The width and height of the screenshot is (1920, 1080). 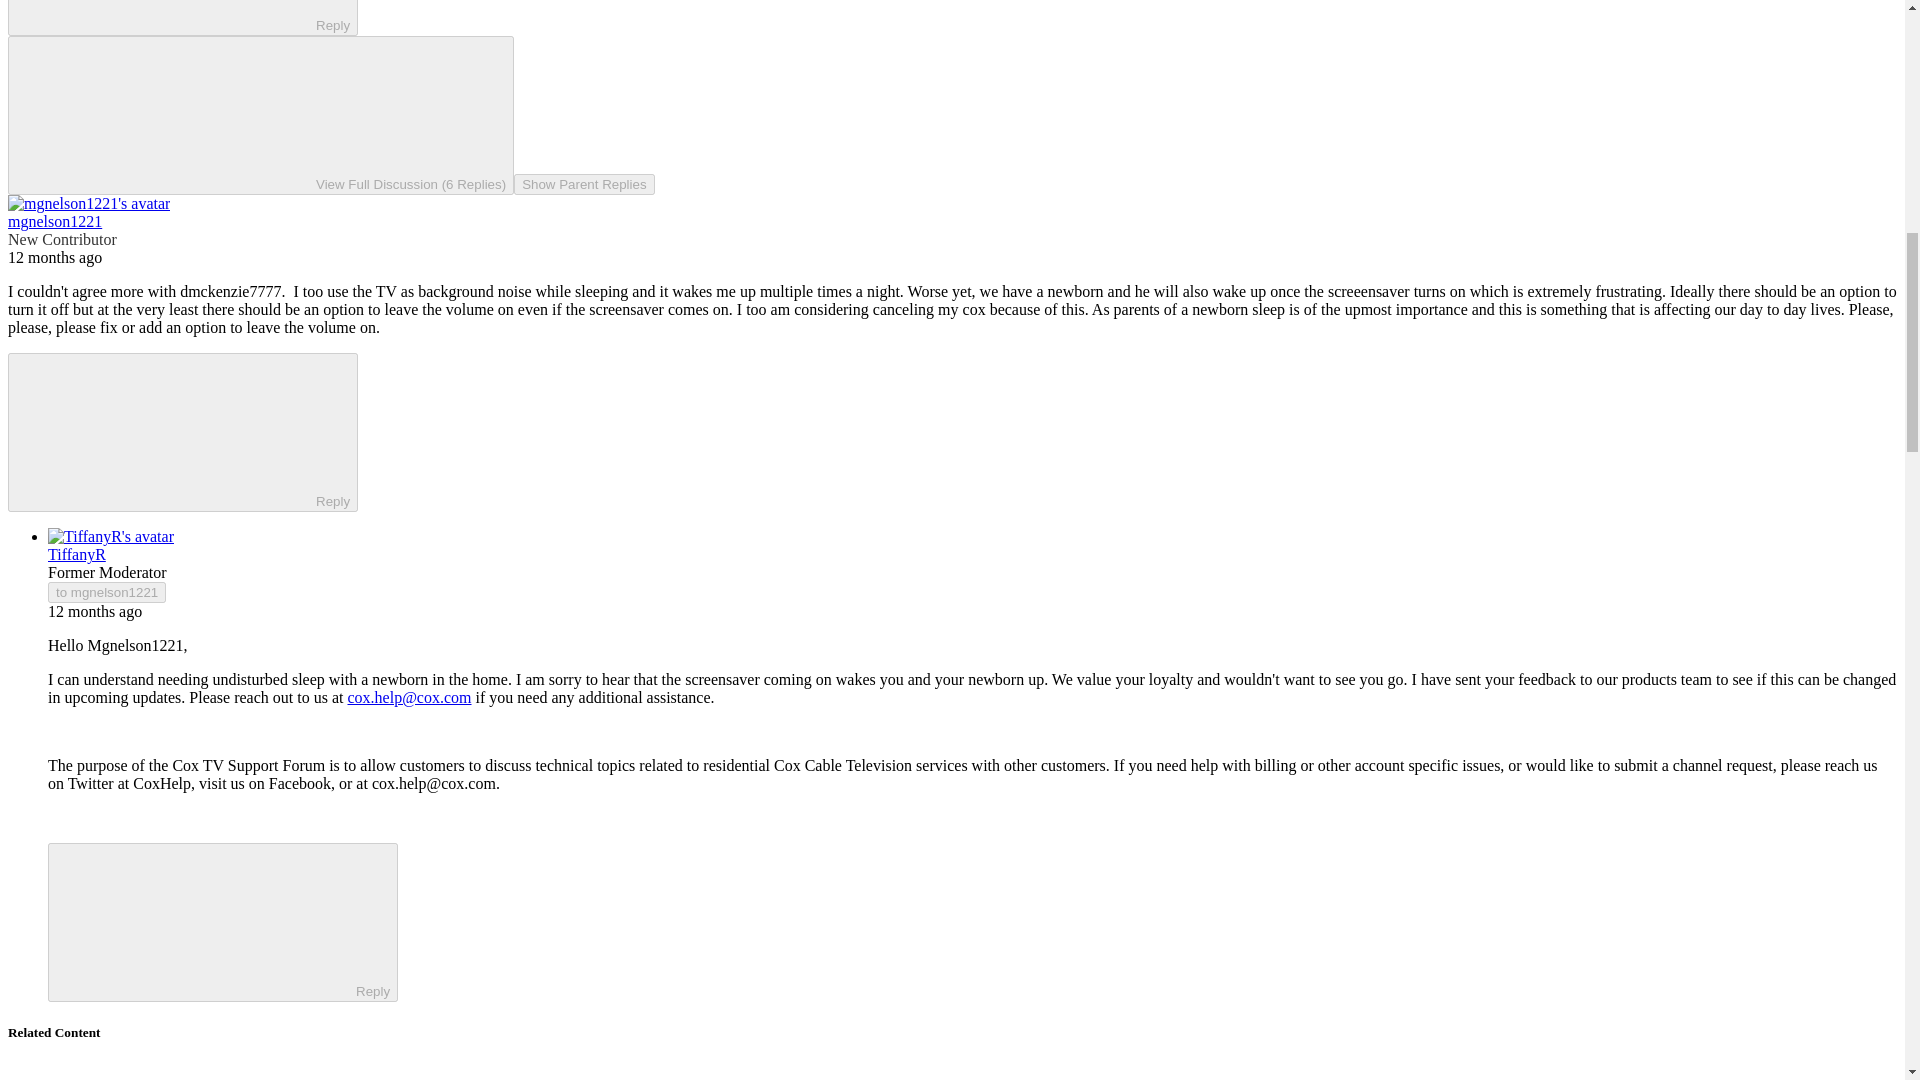 I want to click on Reply, so click(x=205, y=920).